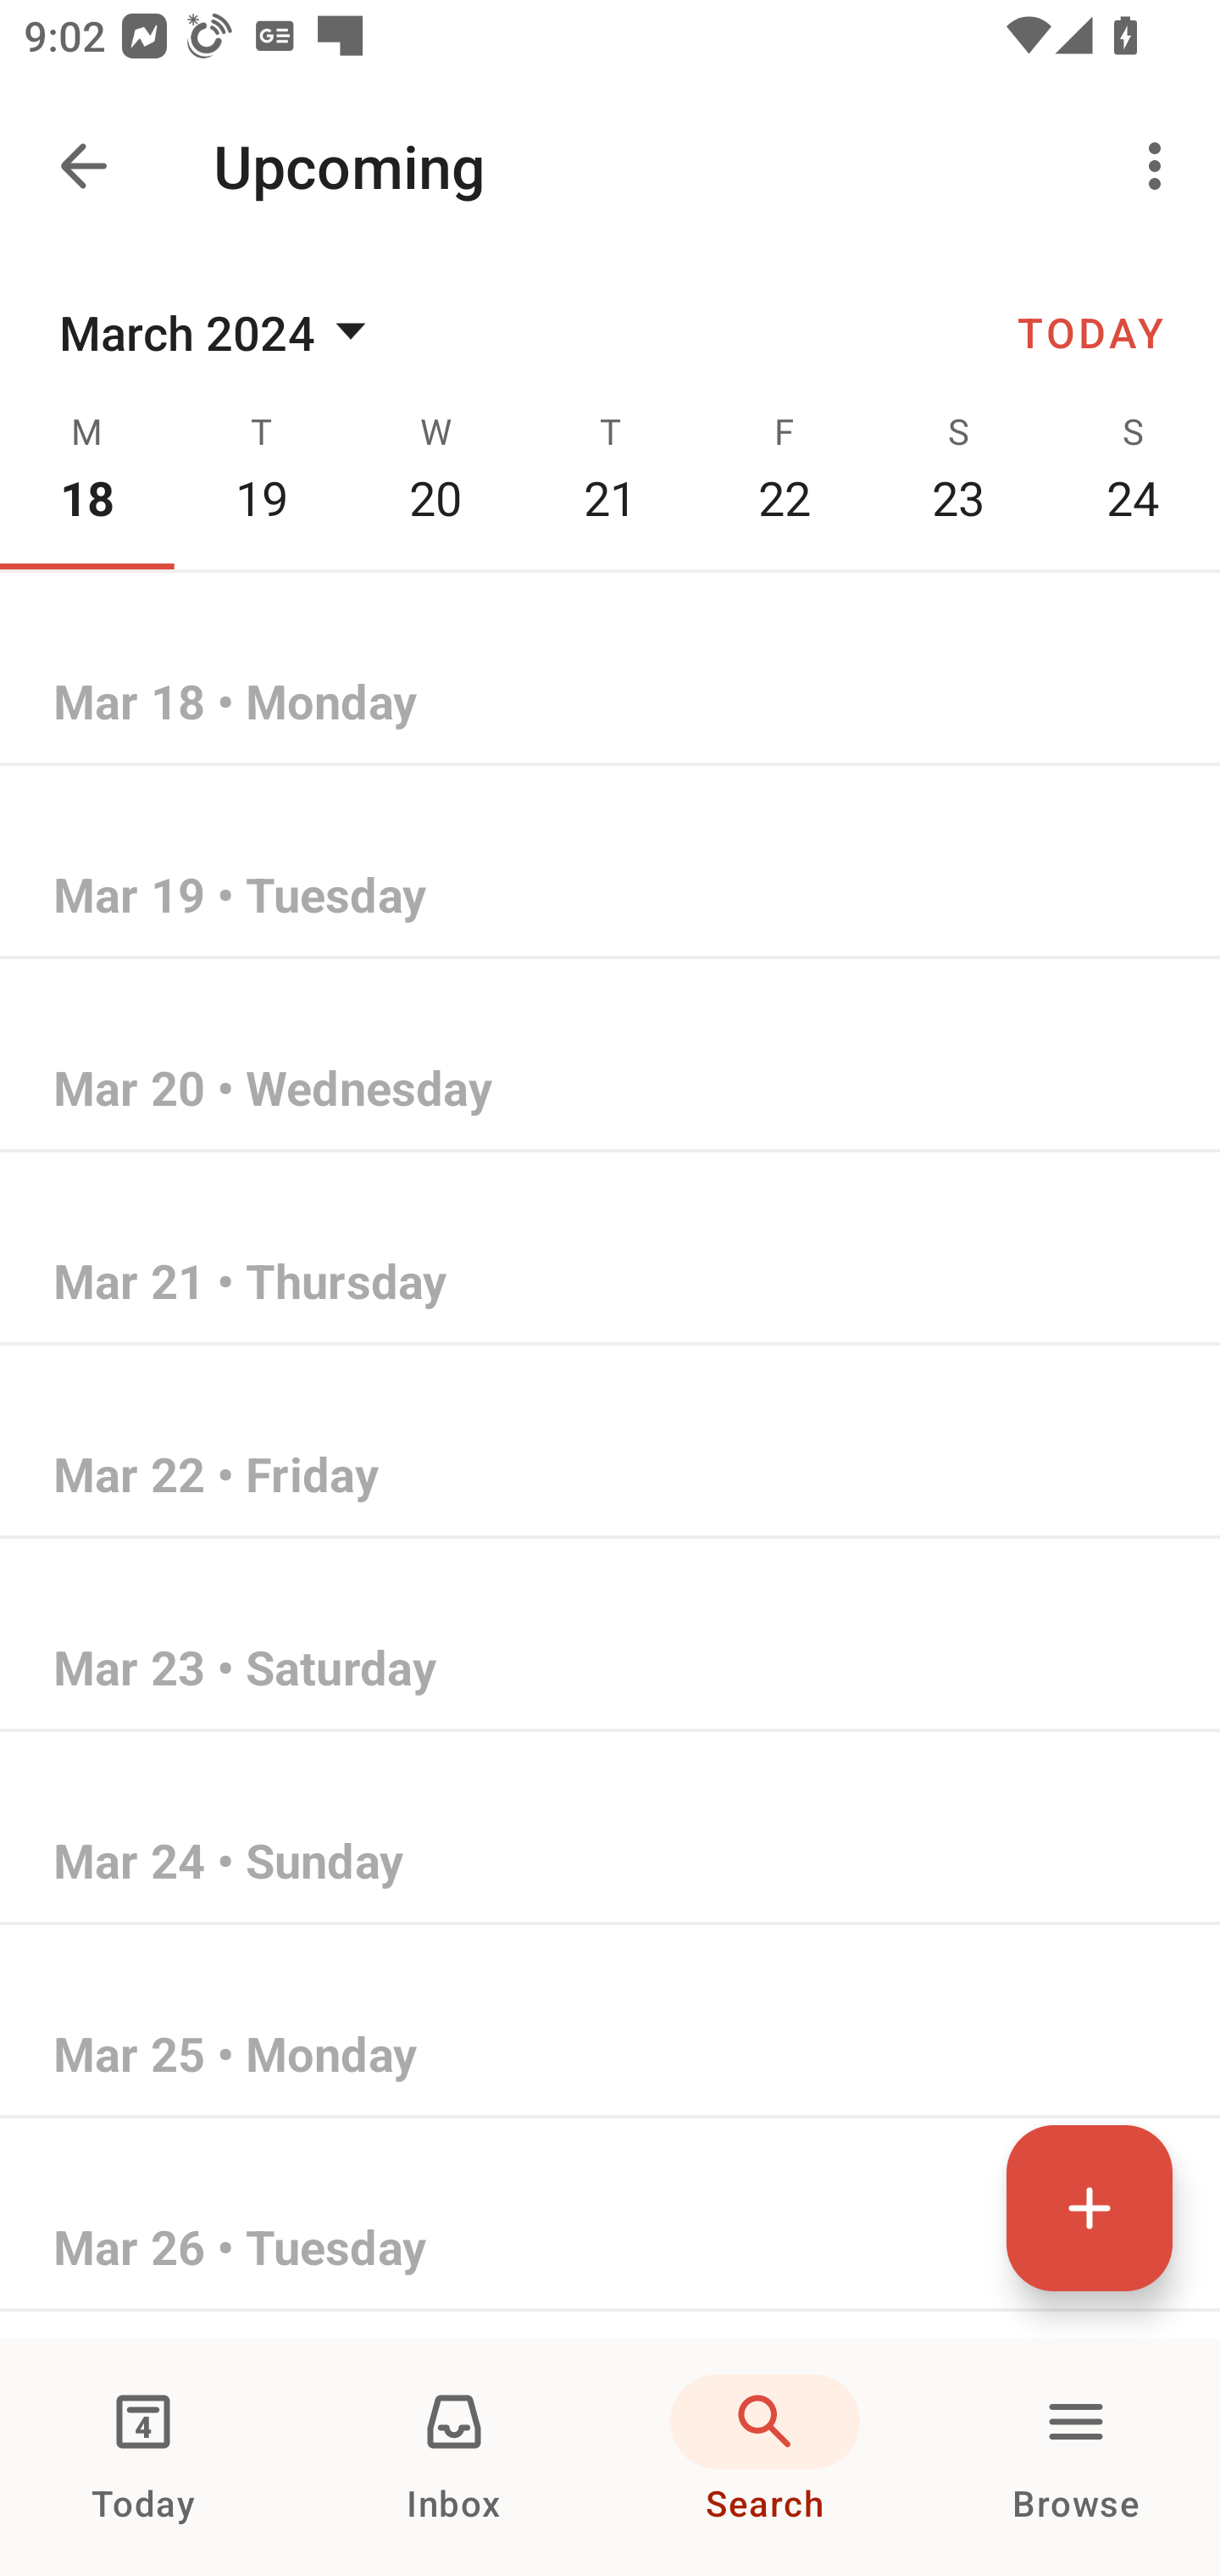 This screenshot has height=2576, width=1220. What do you see at coordinates (610, 2056) in the screenshot?
I see `Mar 25 • Monday` at bounding box center [610, 2056].